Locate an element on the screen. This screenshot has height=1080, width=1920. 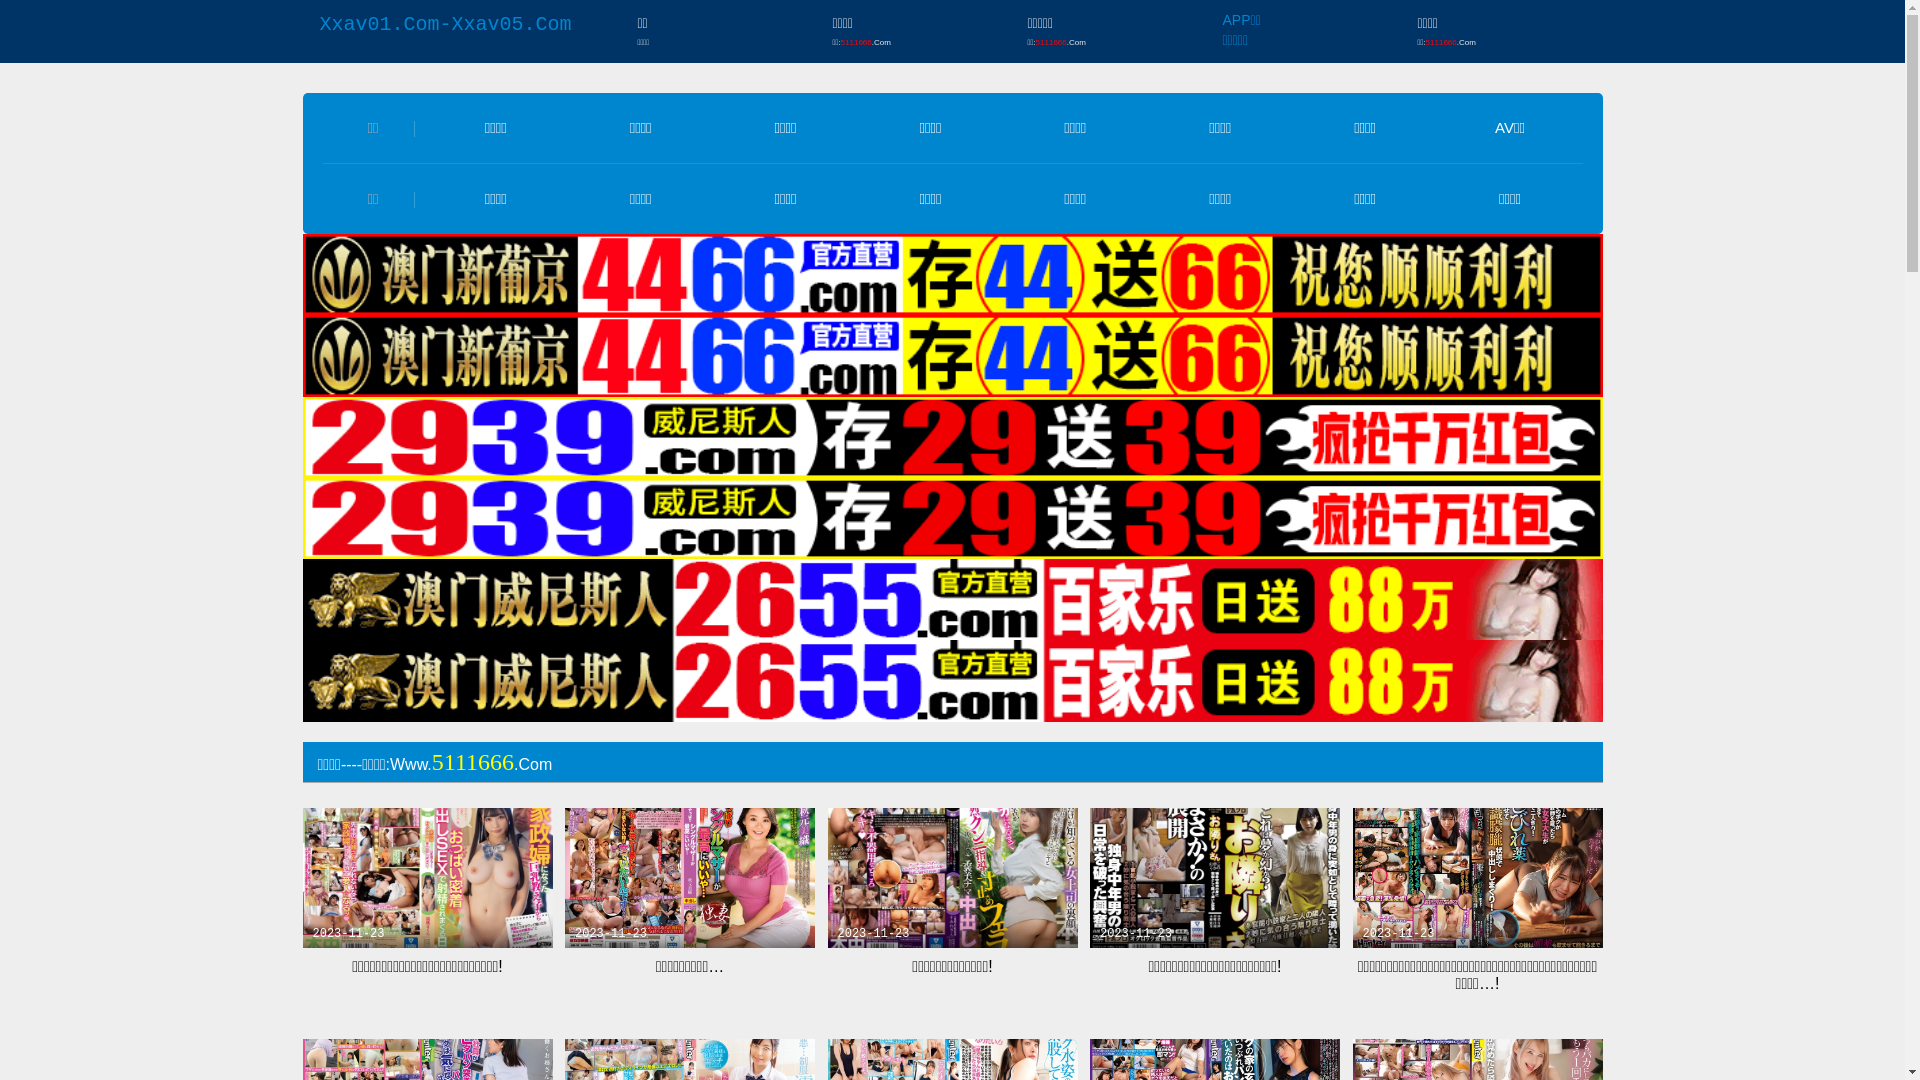
2023-11-23 is located at coordinates (953, 878).